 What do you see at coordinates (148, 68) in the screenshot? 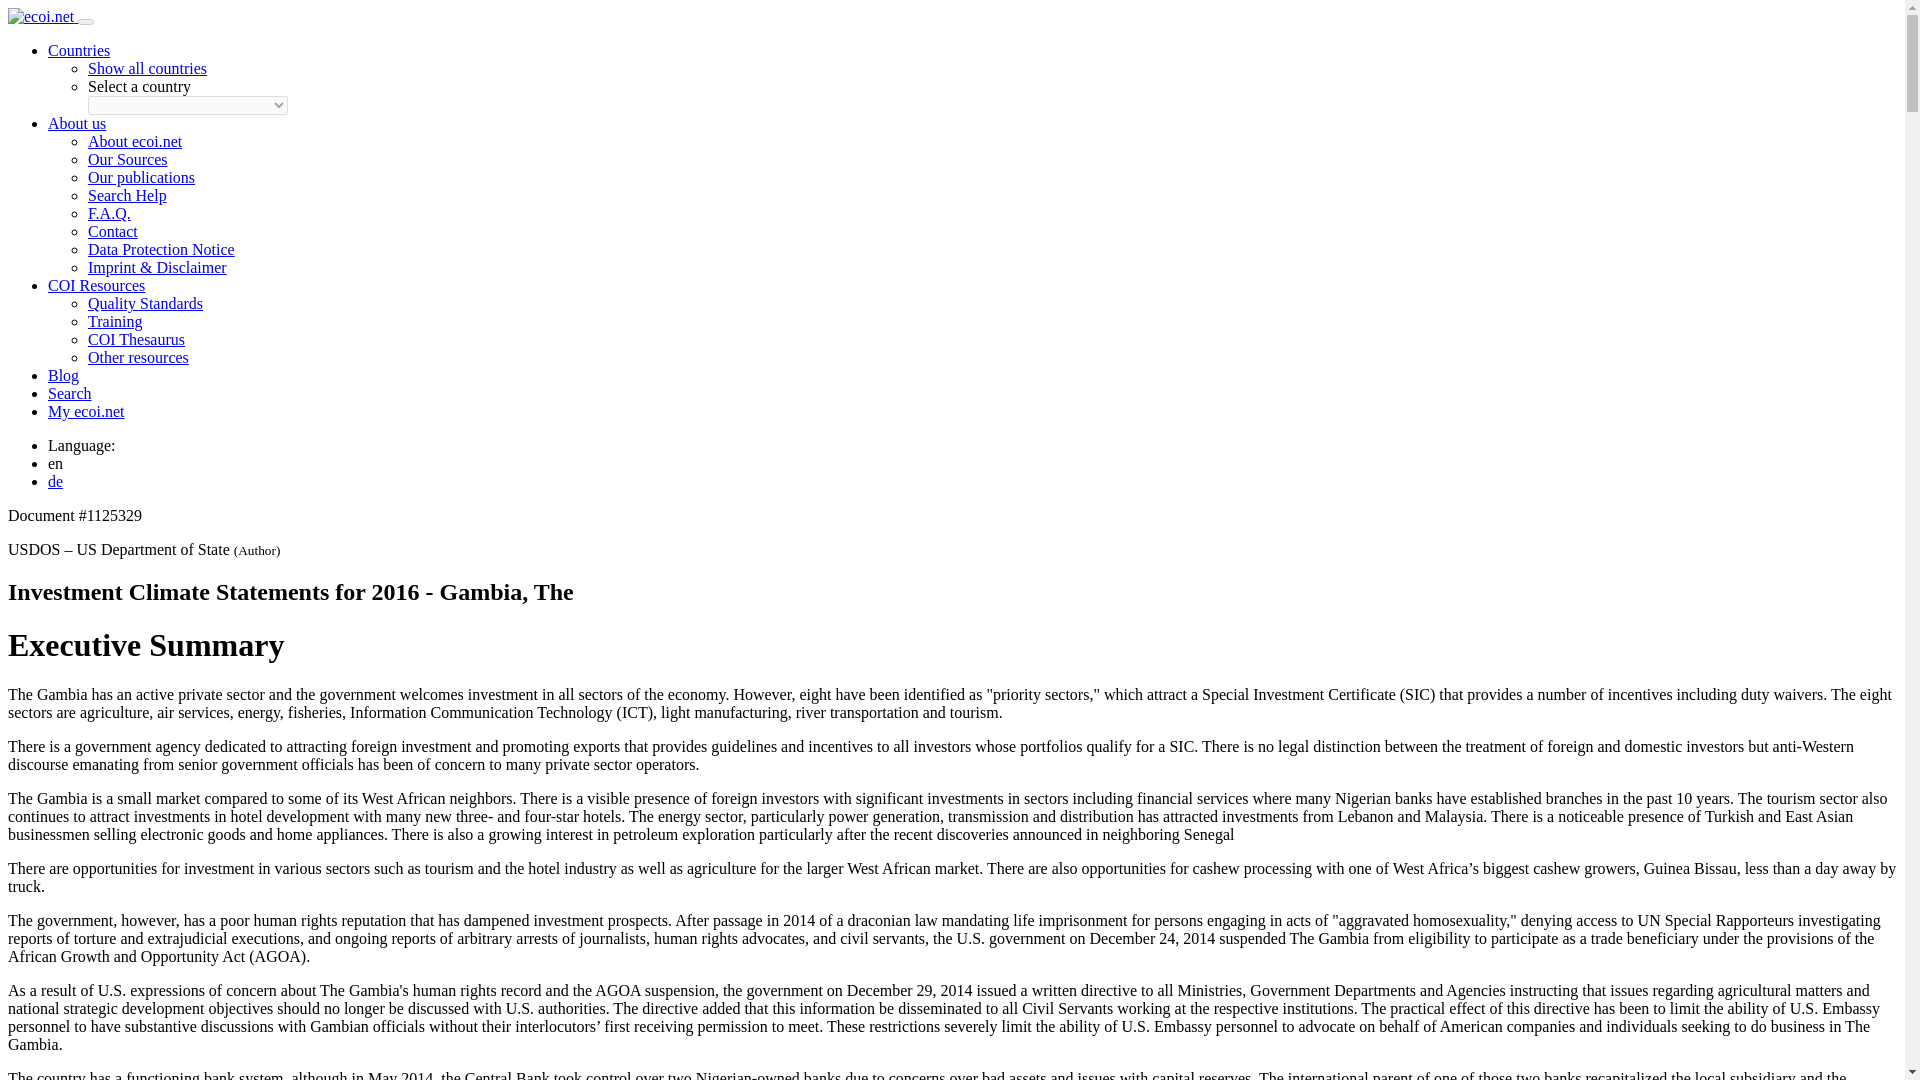
I see `Show all countries` at bounding box center [148, 68].